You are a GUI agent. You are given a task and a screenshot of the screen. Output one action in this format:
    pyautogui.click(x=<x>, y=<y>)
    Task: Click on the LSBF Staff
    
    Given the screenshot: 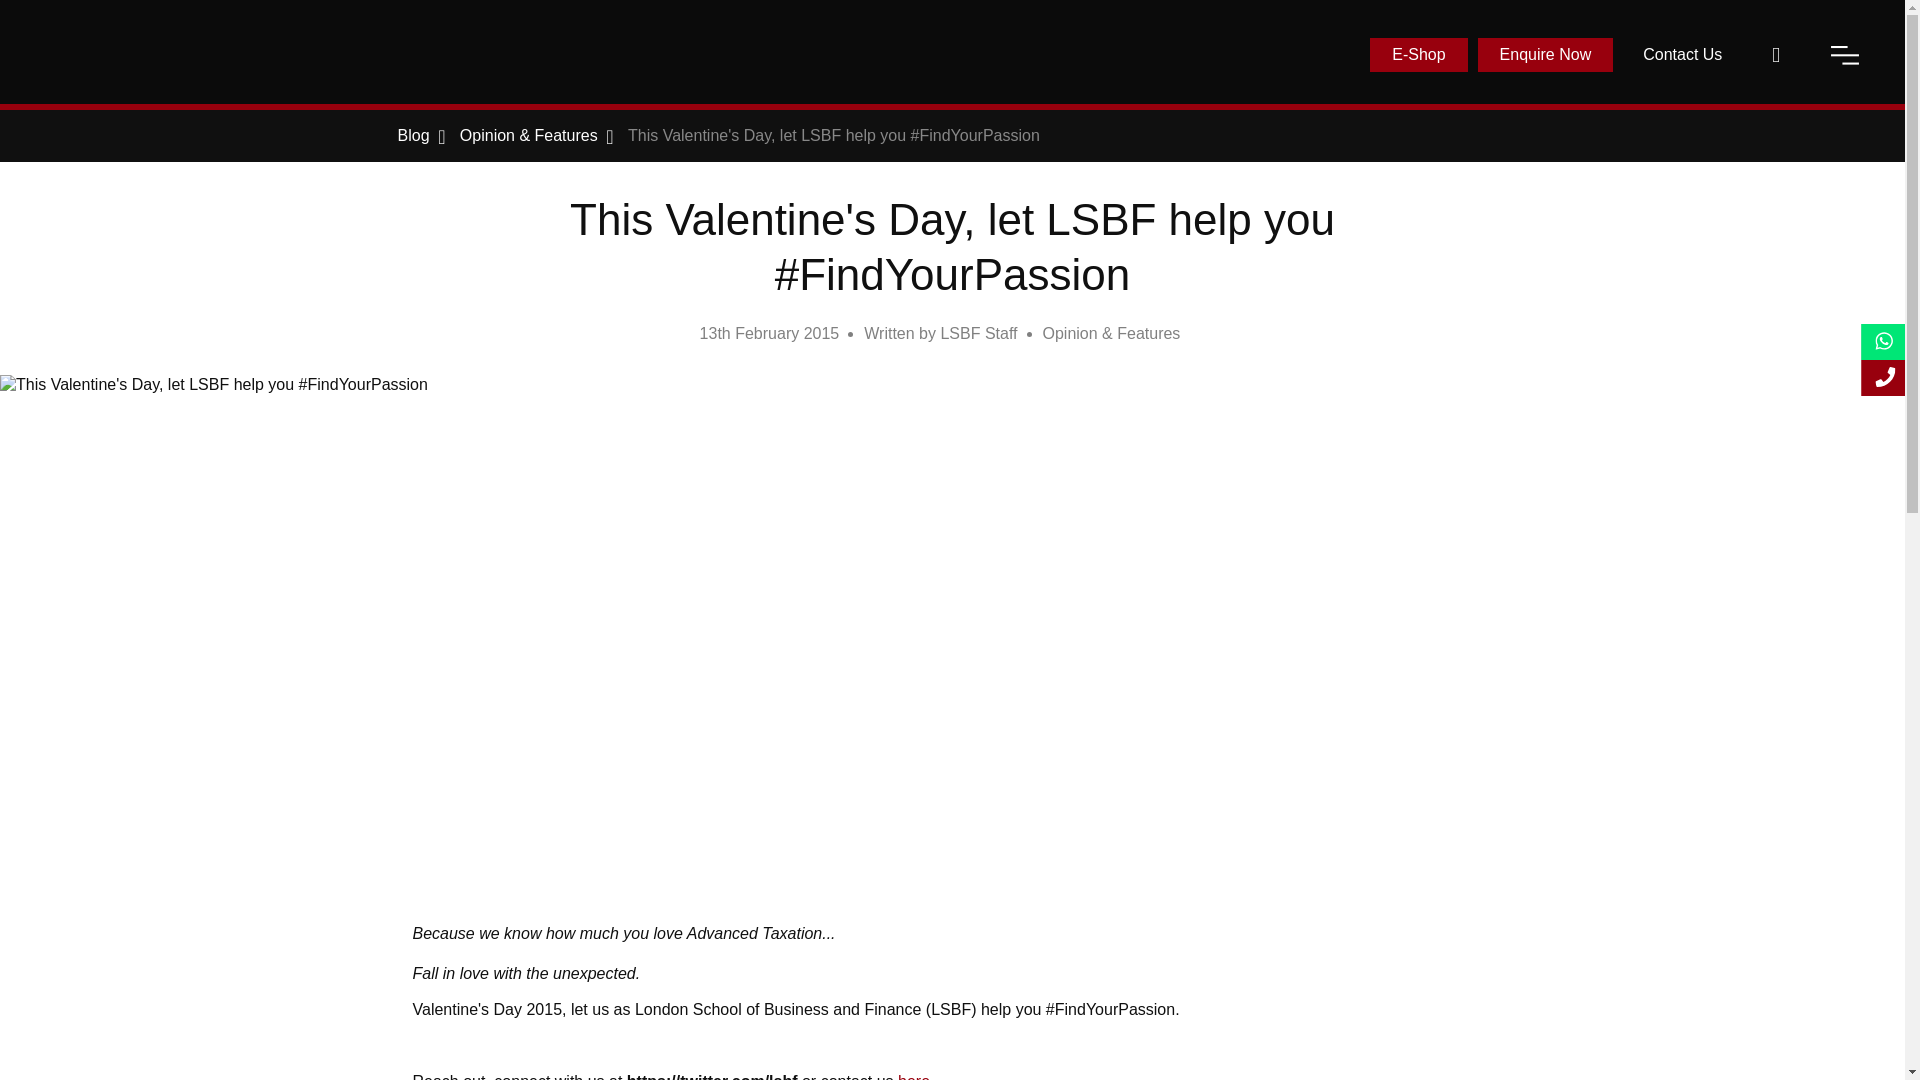 What is the action you would take?
    pyautogui.click(x=978, y=334)
    